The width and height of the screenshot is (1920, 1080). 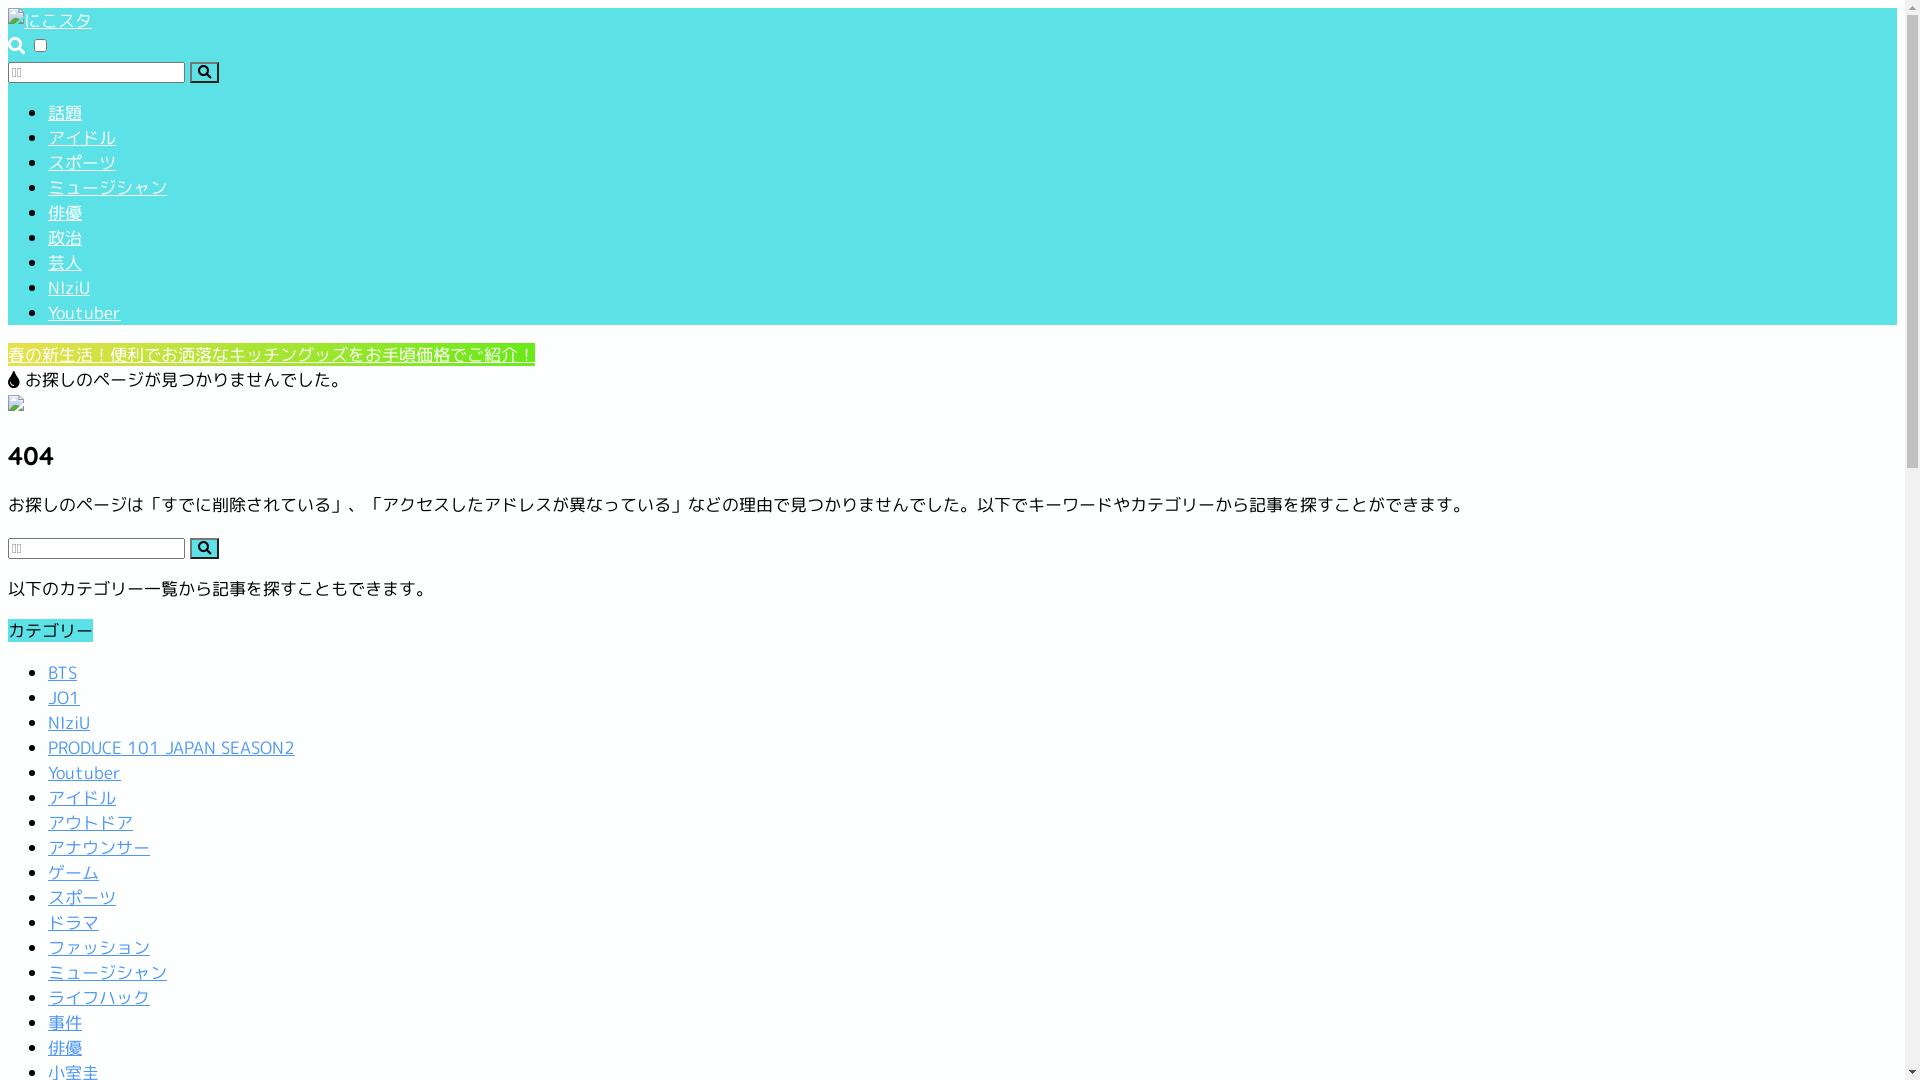 What do you see at coordinates (69, 288) in the screenshot?
I see `NIziU` at bounding box center [69, 288].